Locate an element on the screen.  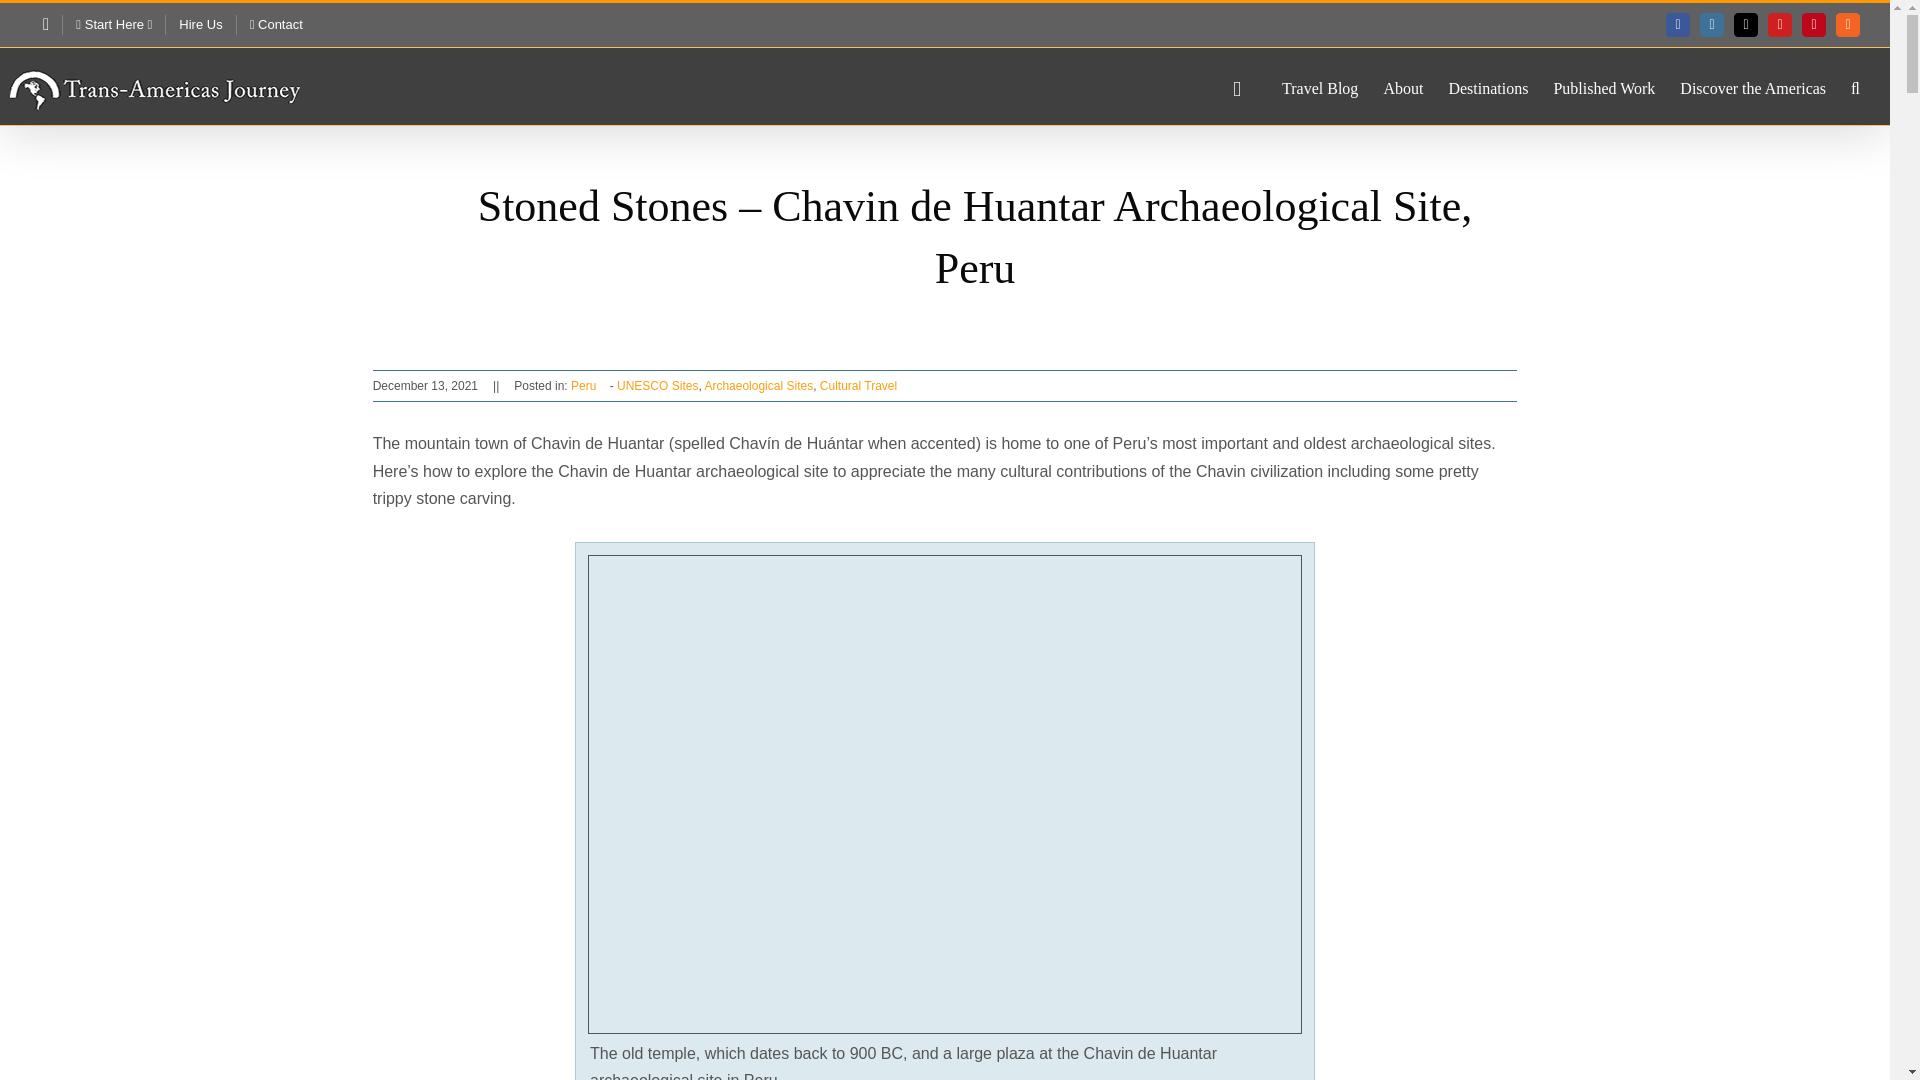
Destinations is located at coordinates (1488, 86).